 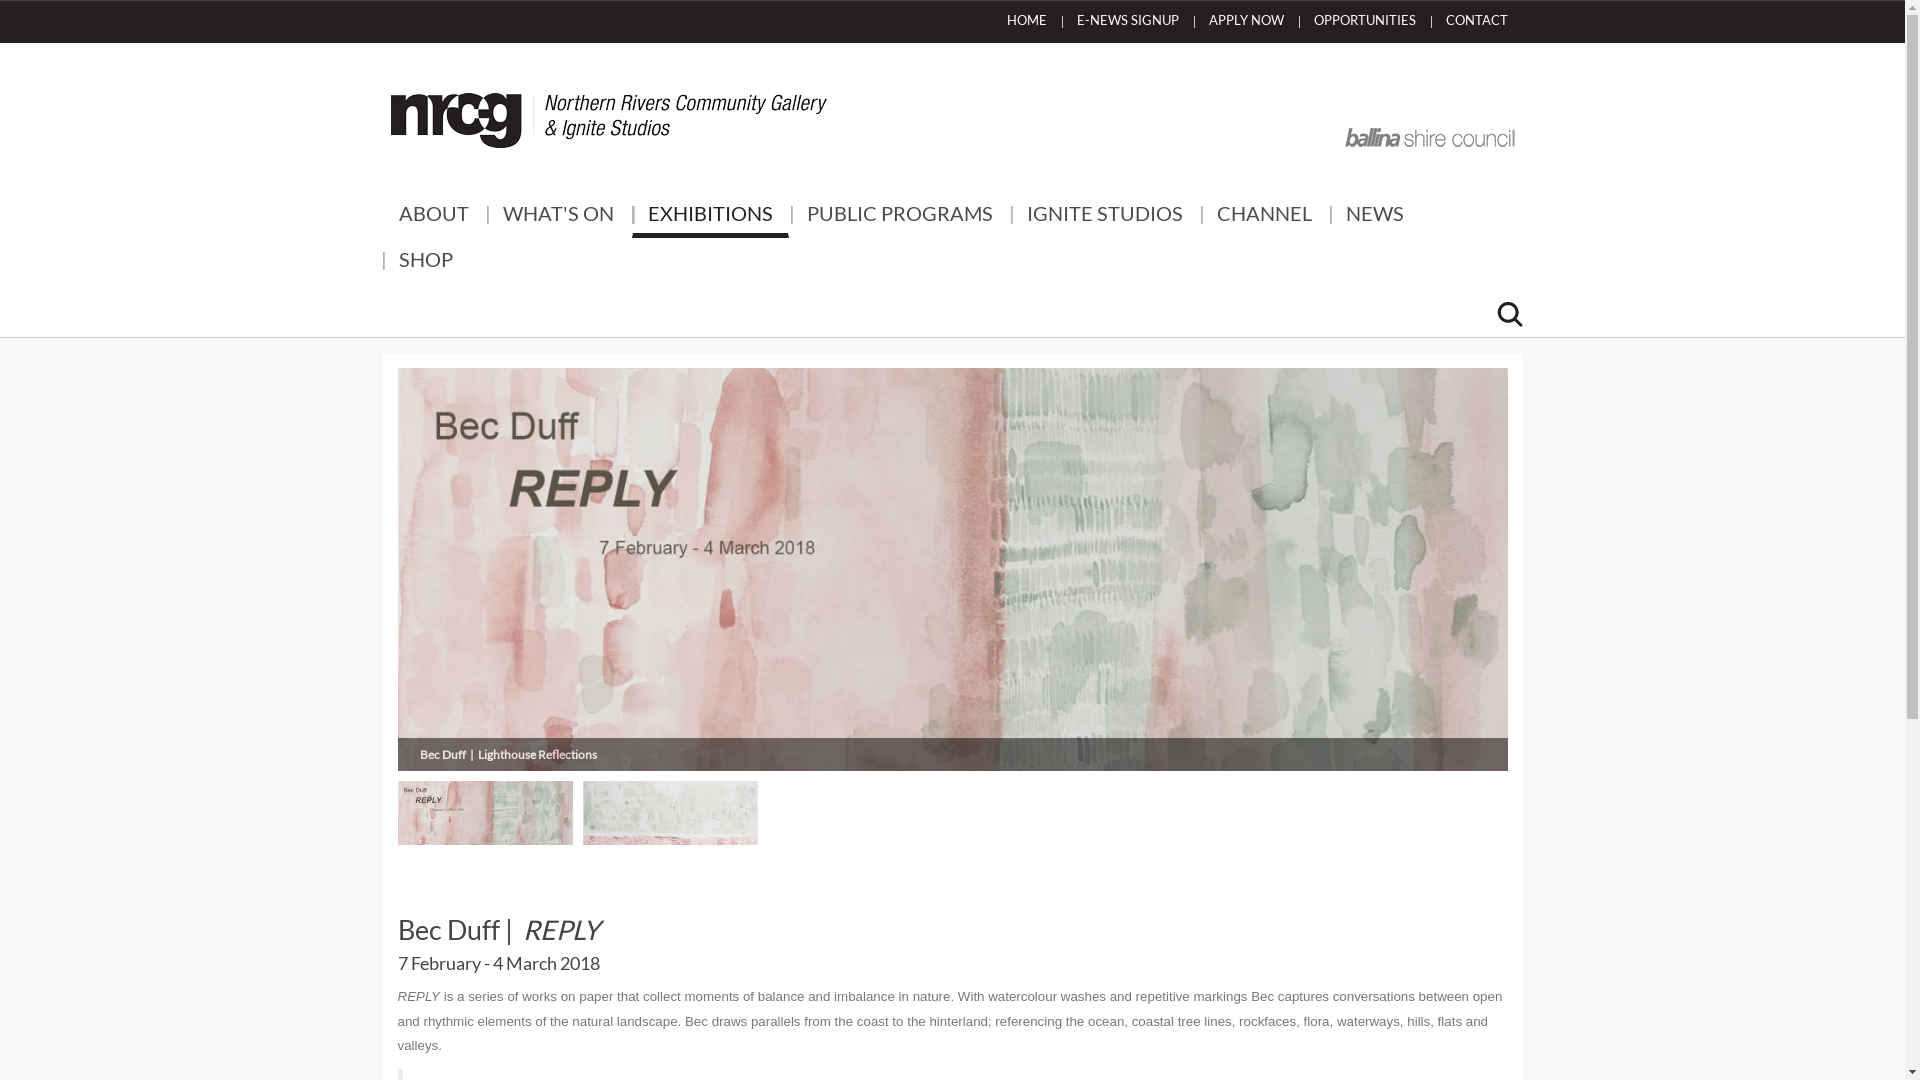 What do you see at coordinates (1375, 215) in the screenshot?
I see `NEWS` at bounding box center [1375, 215].